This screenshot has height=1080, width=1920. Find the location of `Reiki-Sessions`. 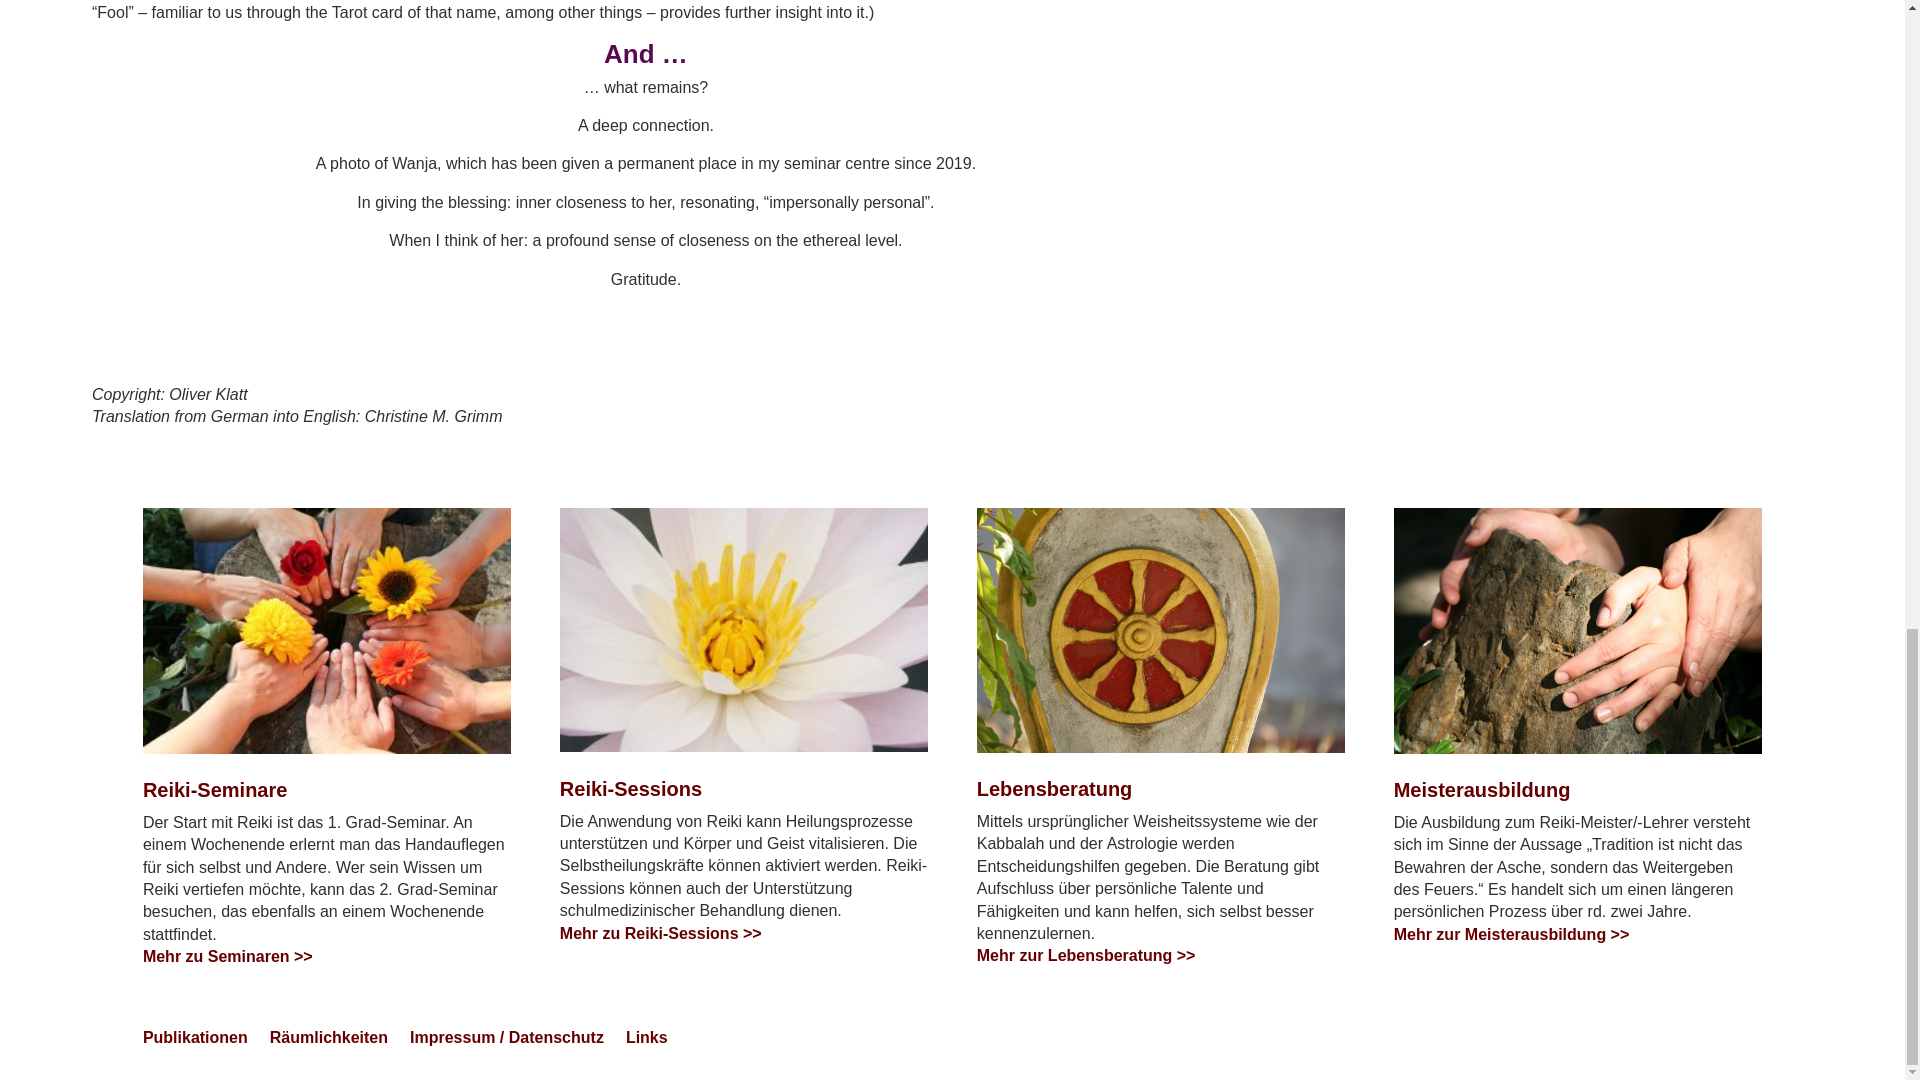

Reiki-Sessions is located at coordinates (744, 629).